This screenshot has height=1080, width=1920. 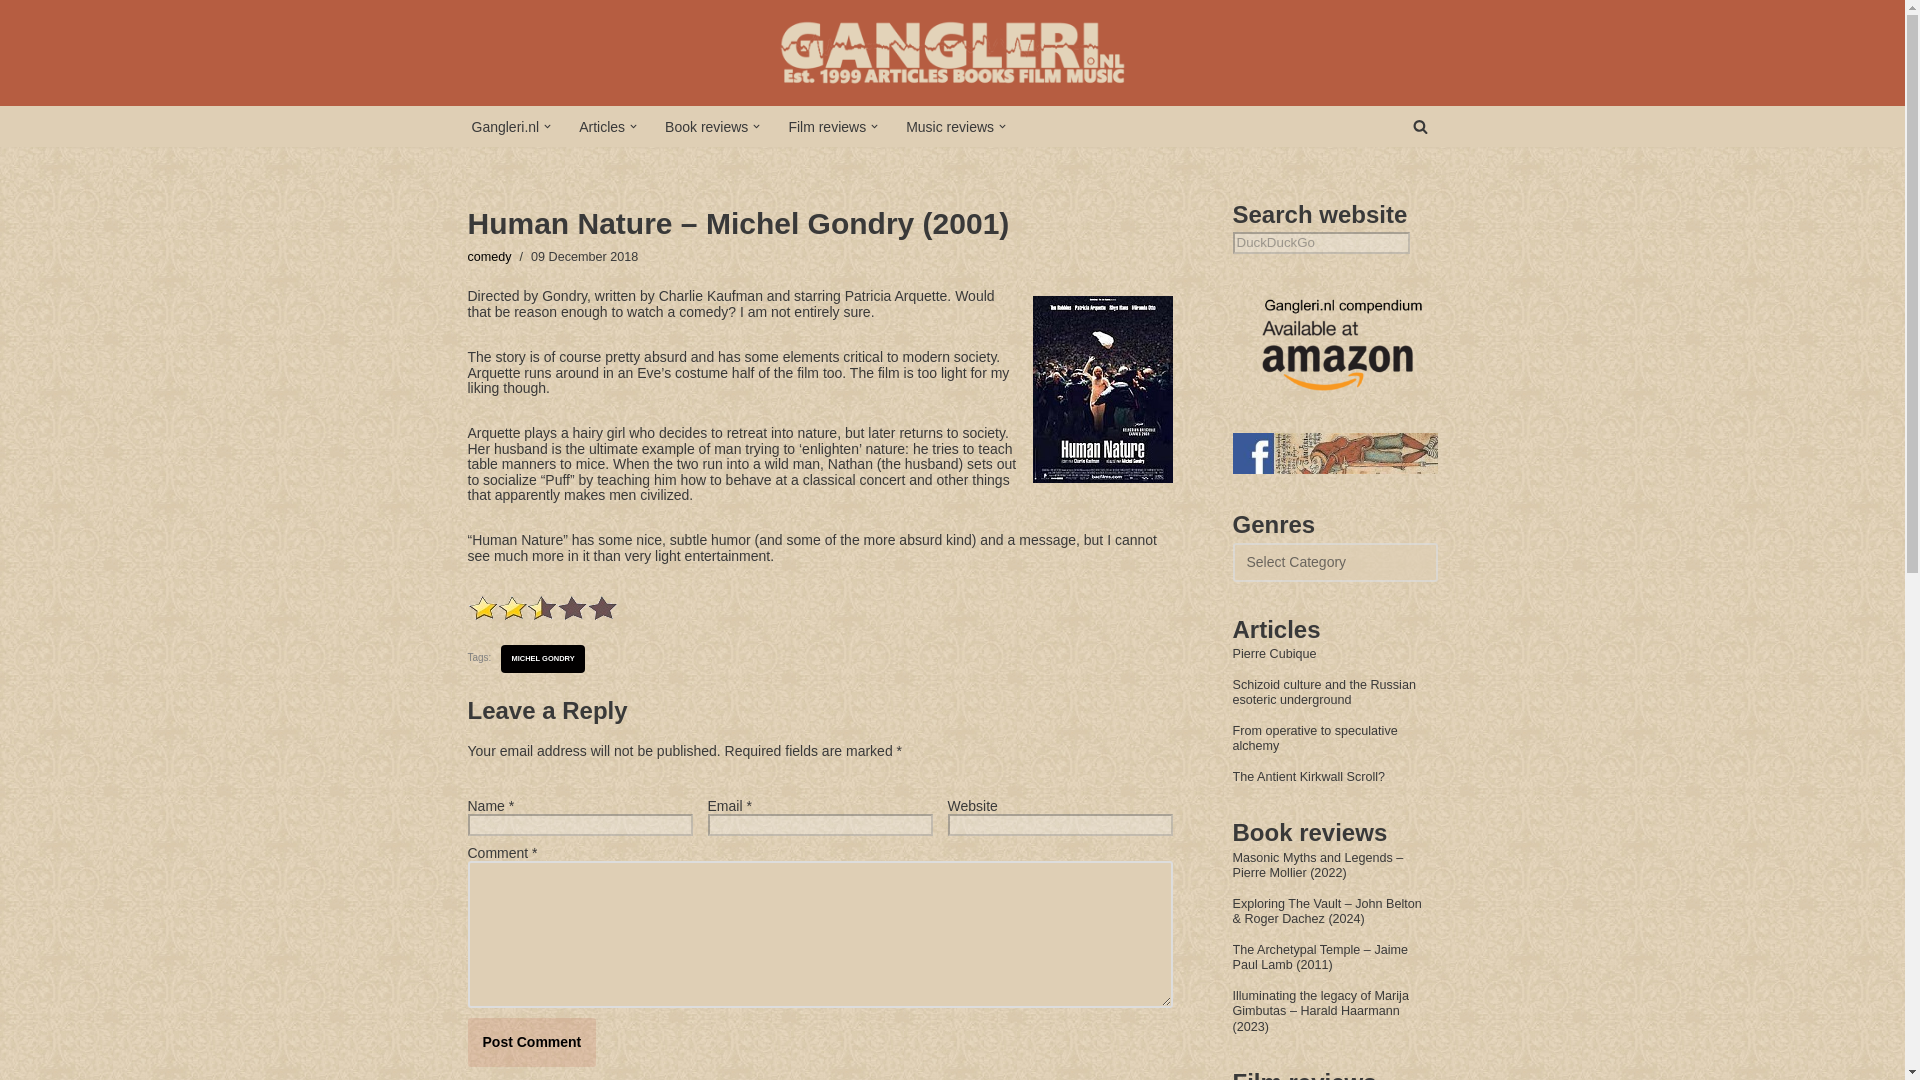 What do you see at coordinates (542, 658) in the screenshot?
I see `Michel Gondry` at bounding box center [542, 658].